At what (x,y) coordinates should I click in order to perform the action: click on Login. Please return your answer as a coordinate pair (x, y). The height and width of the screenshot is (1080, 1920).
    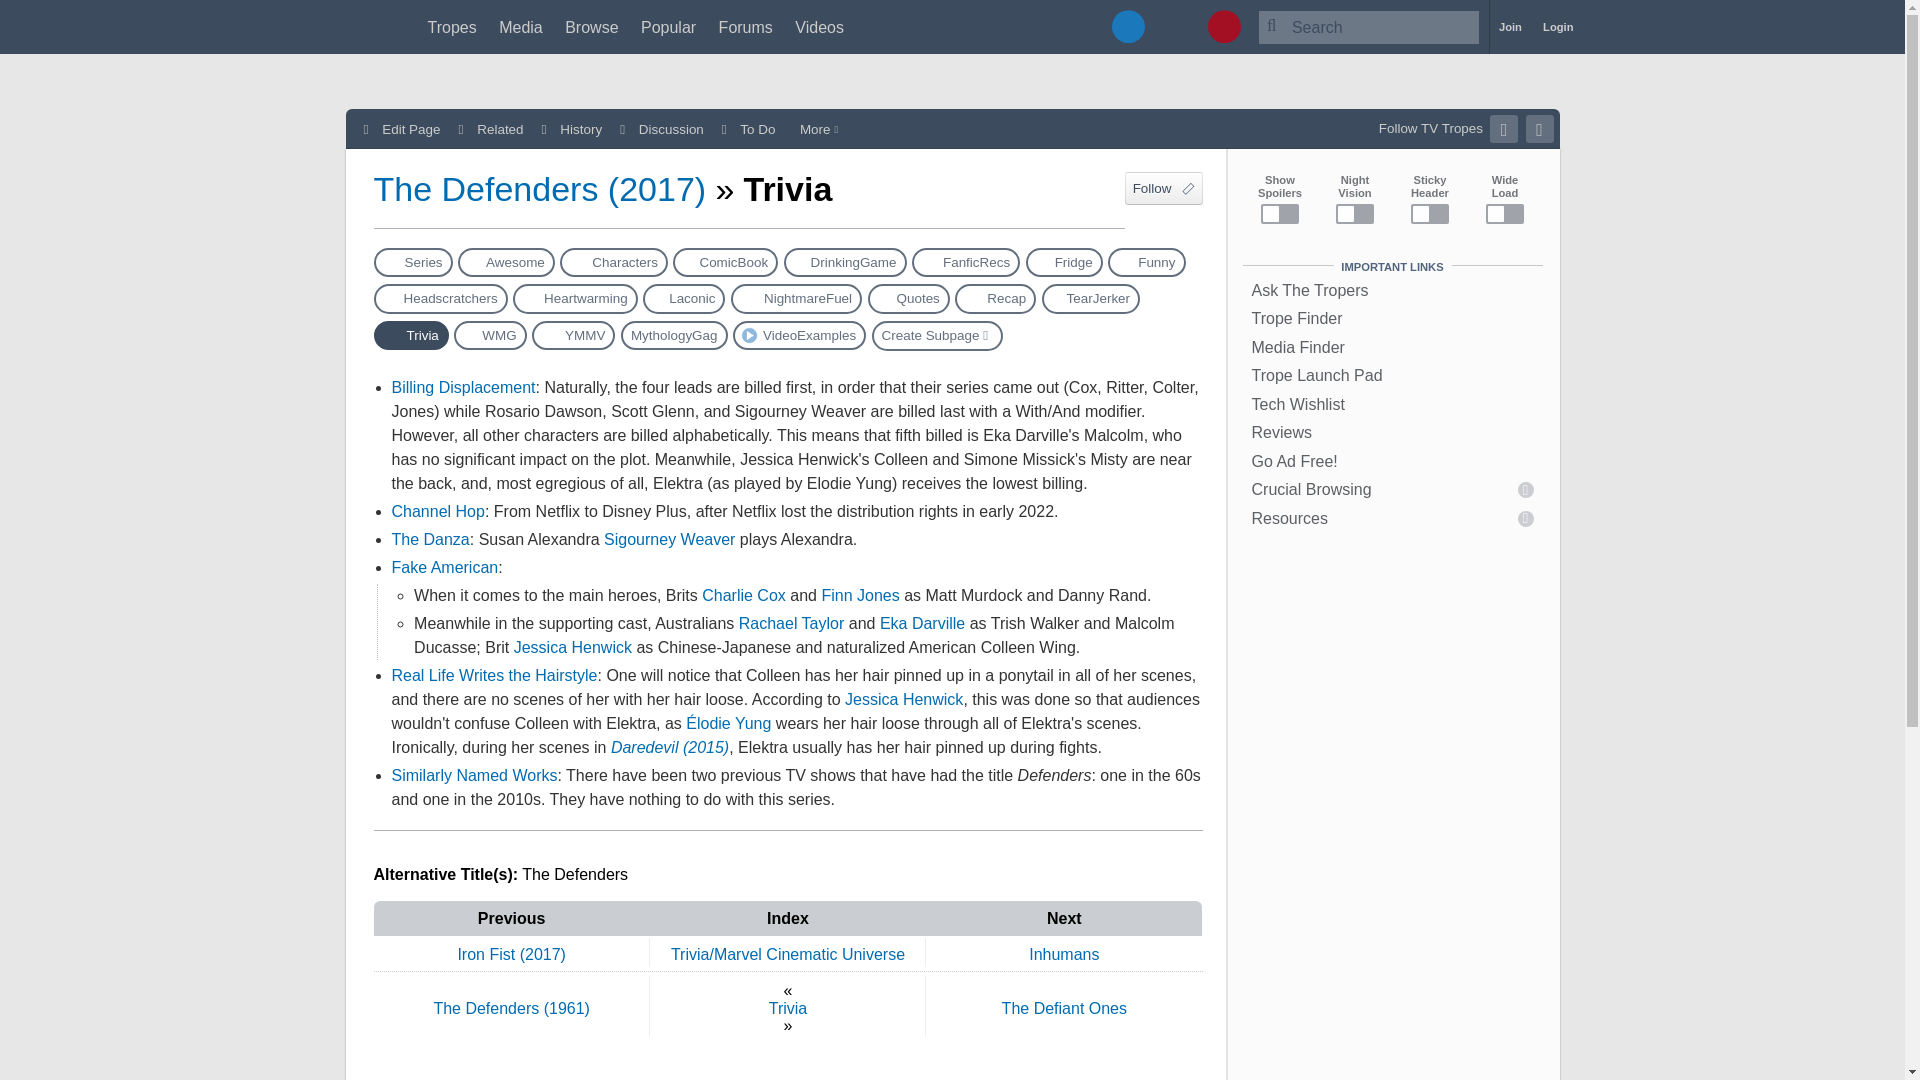
    Looking at the image, I should click on (1558, 27).